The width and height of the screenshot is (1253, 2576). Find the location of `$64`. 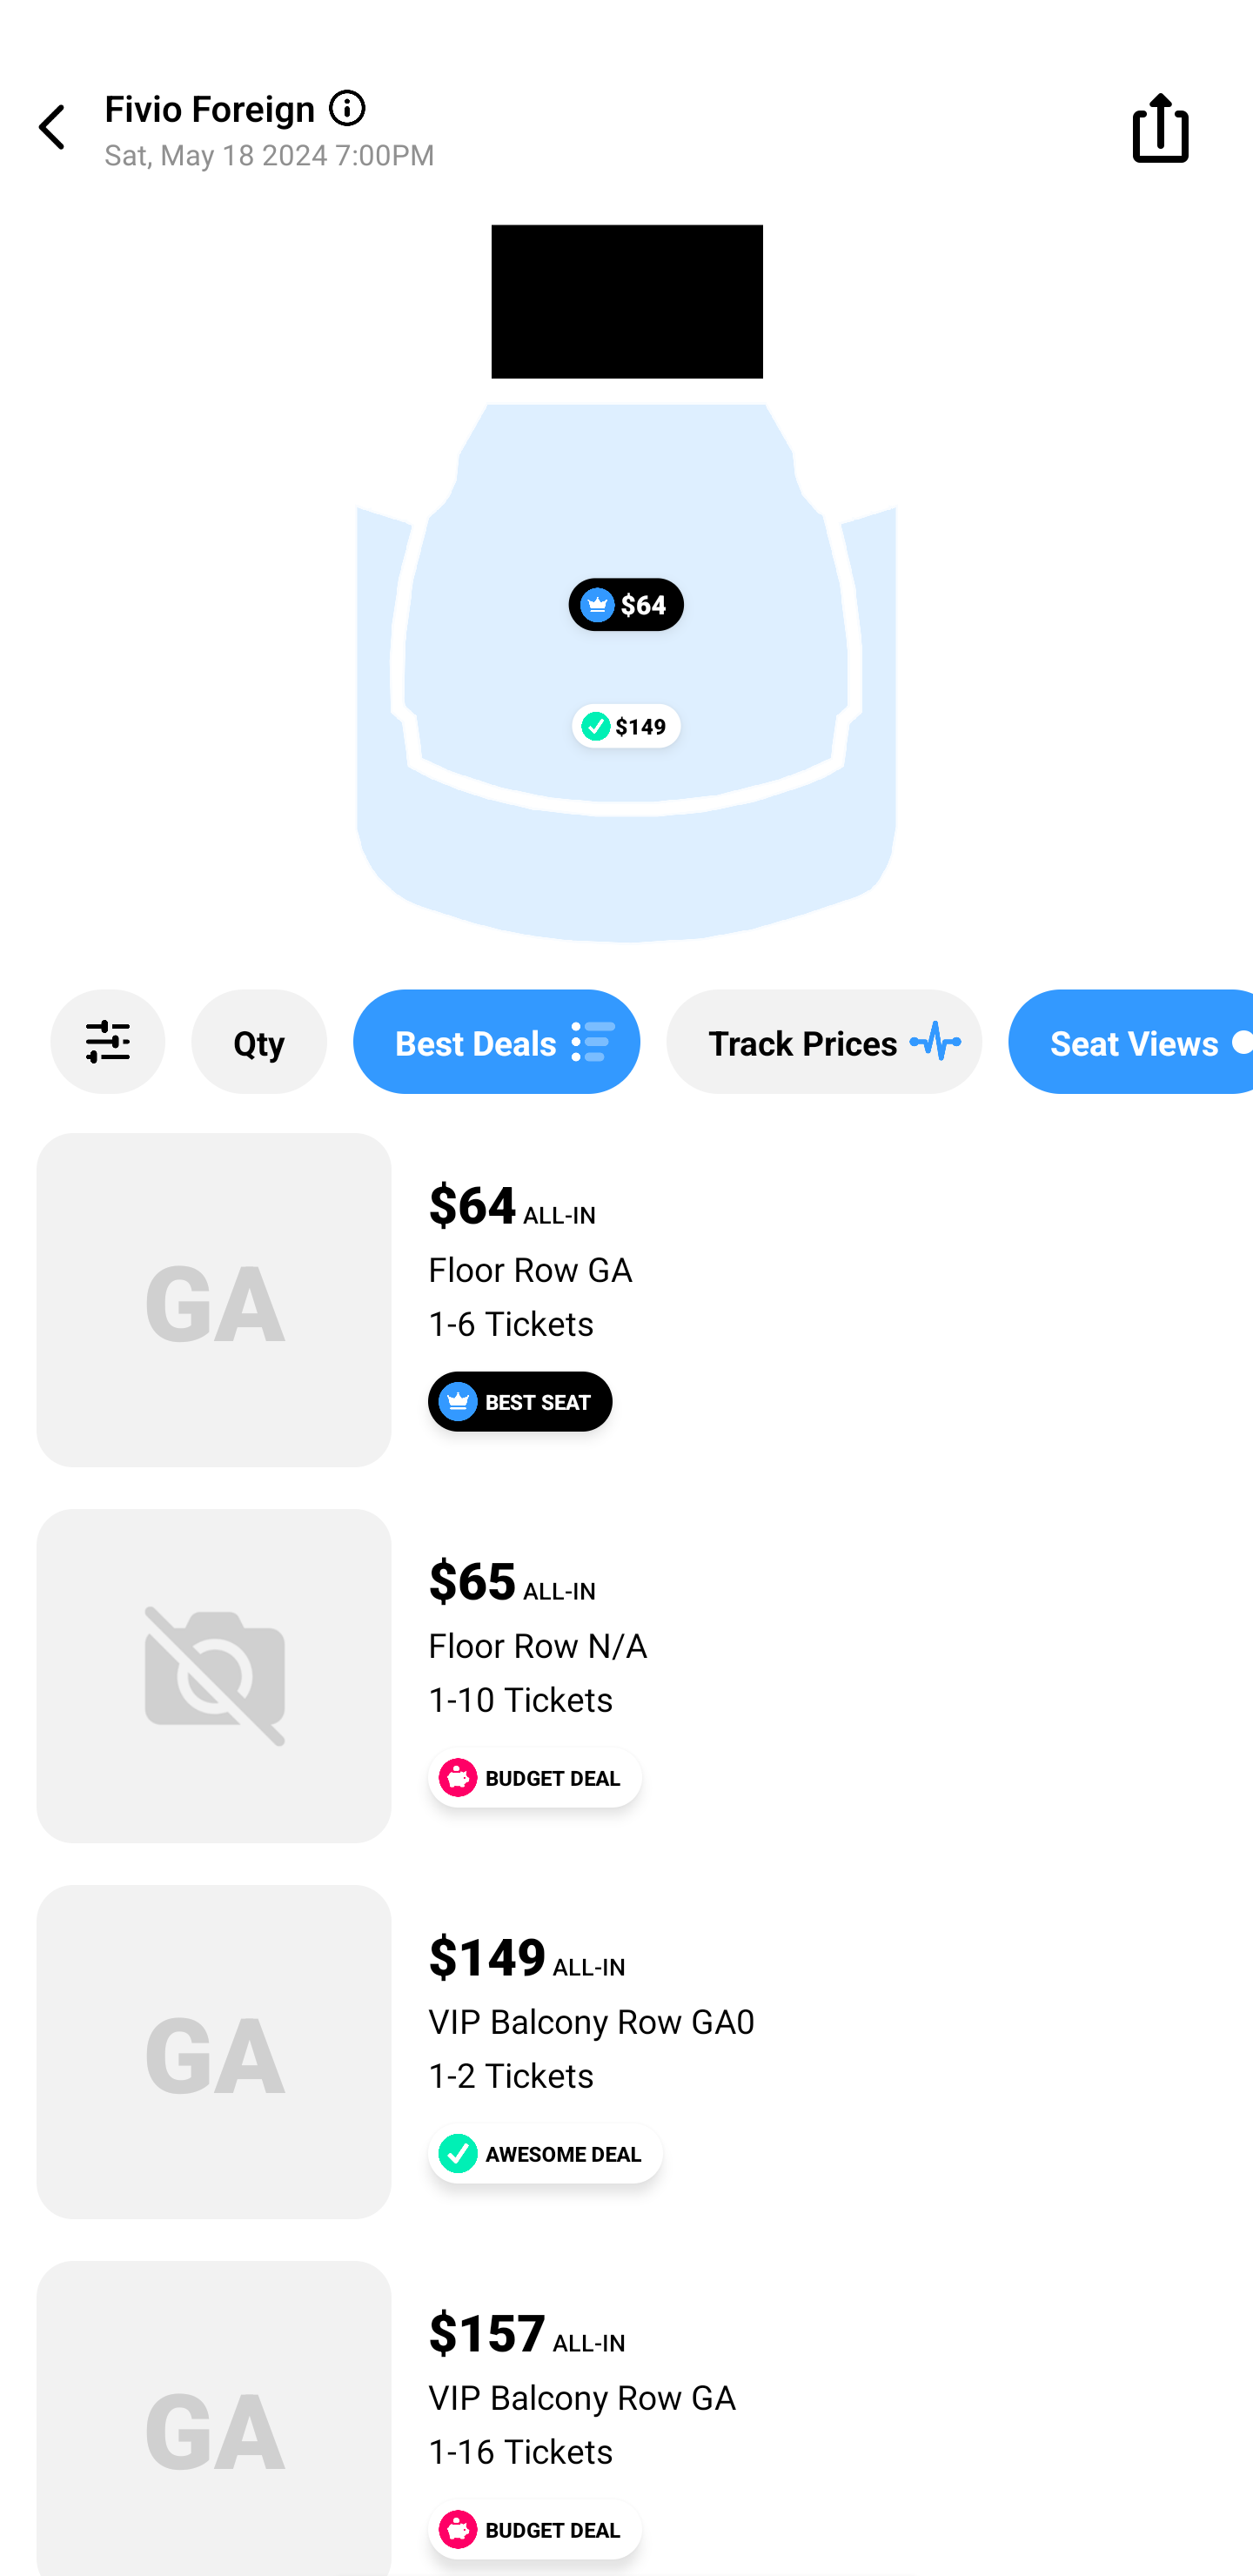

$64 is located at coordinates (626, 604).